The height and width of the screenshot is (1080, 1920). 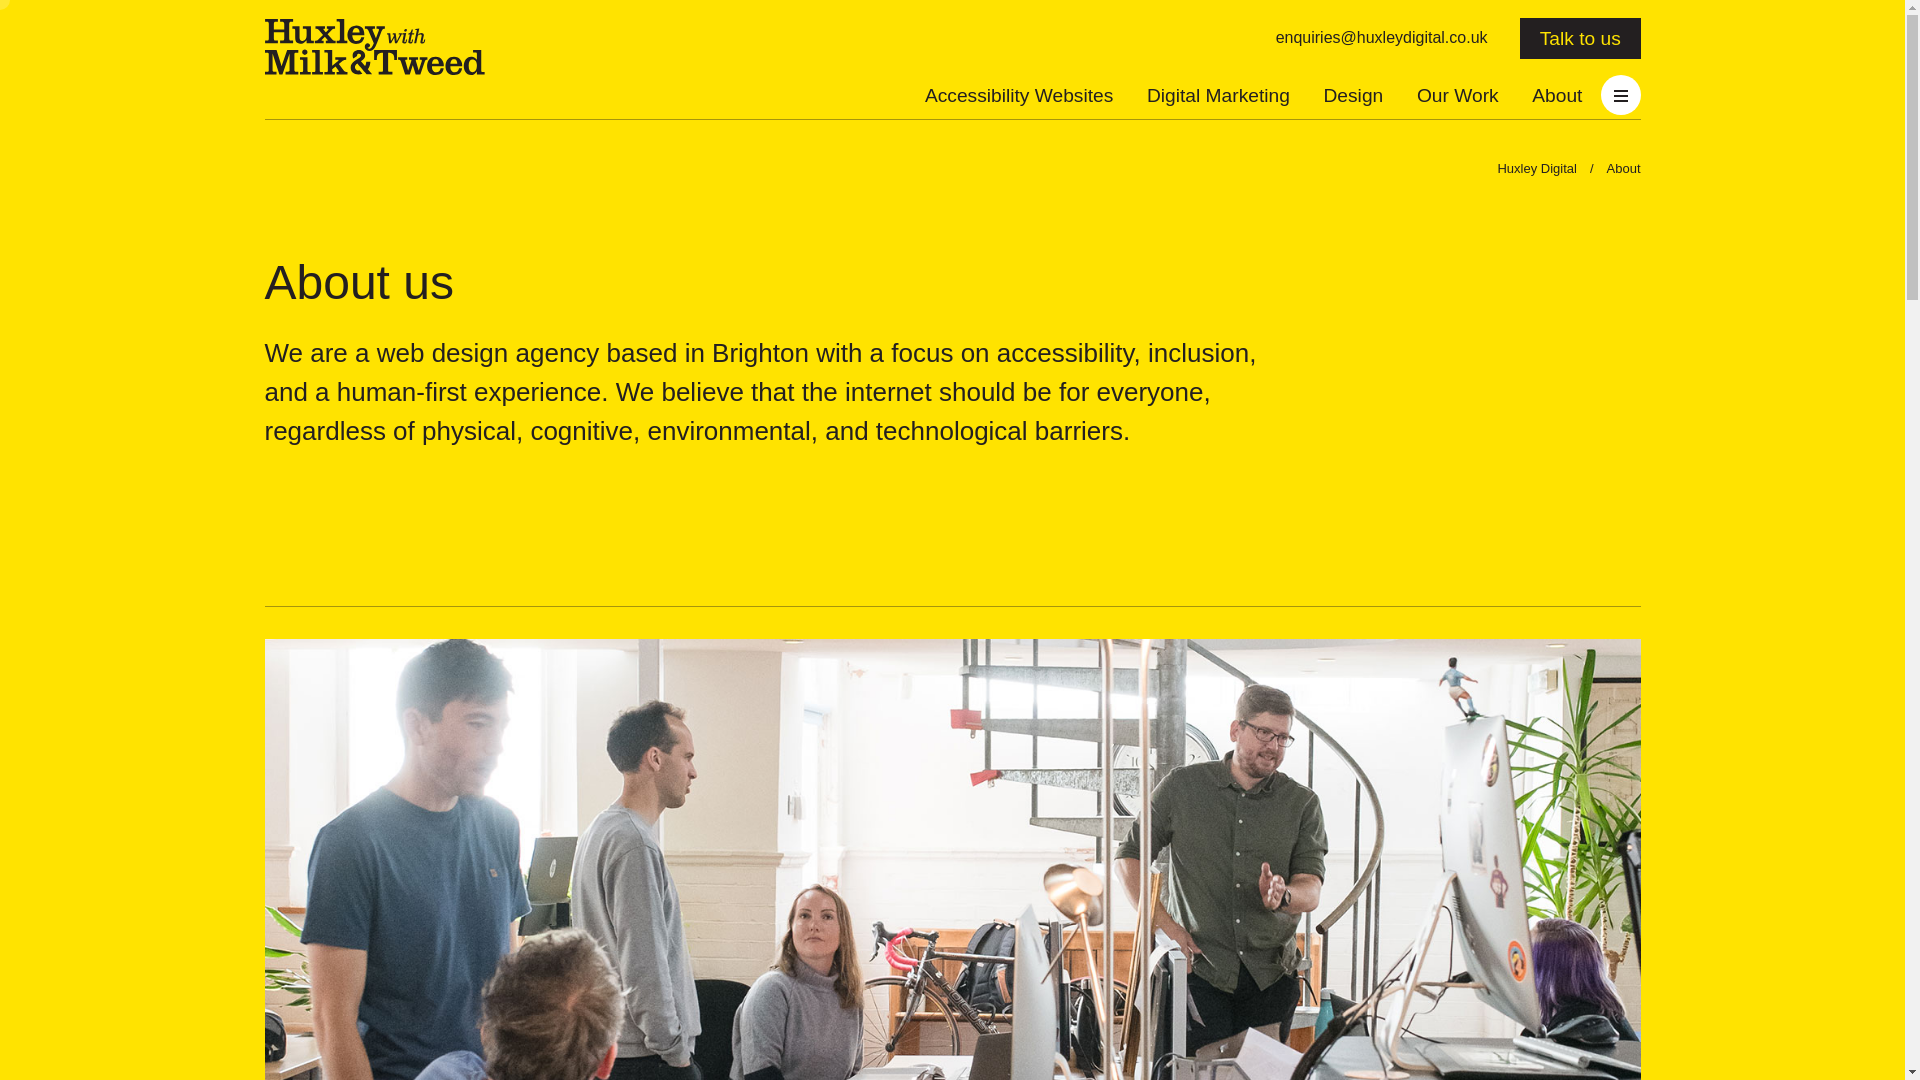 I want to click on Design, so click(x=1352, y=94).